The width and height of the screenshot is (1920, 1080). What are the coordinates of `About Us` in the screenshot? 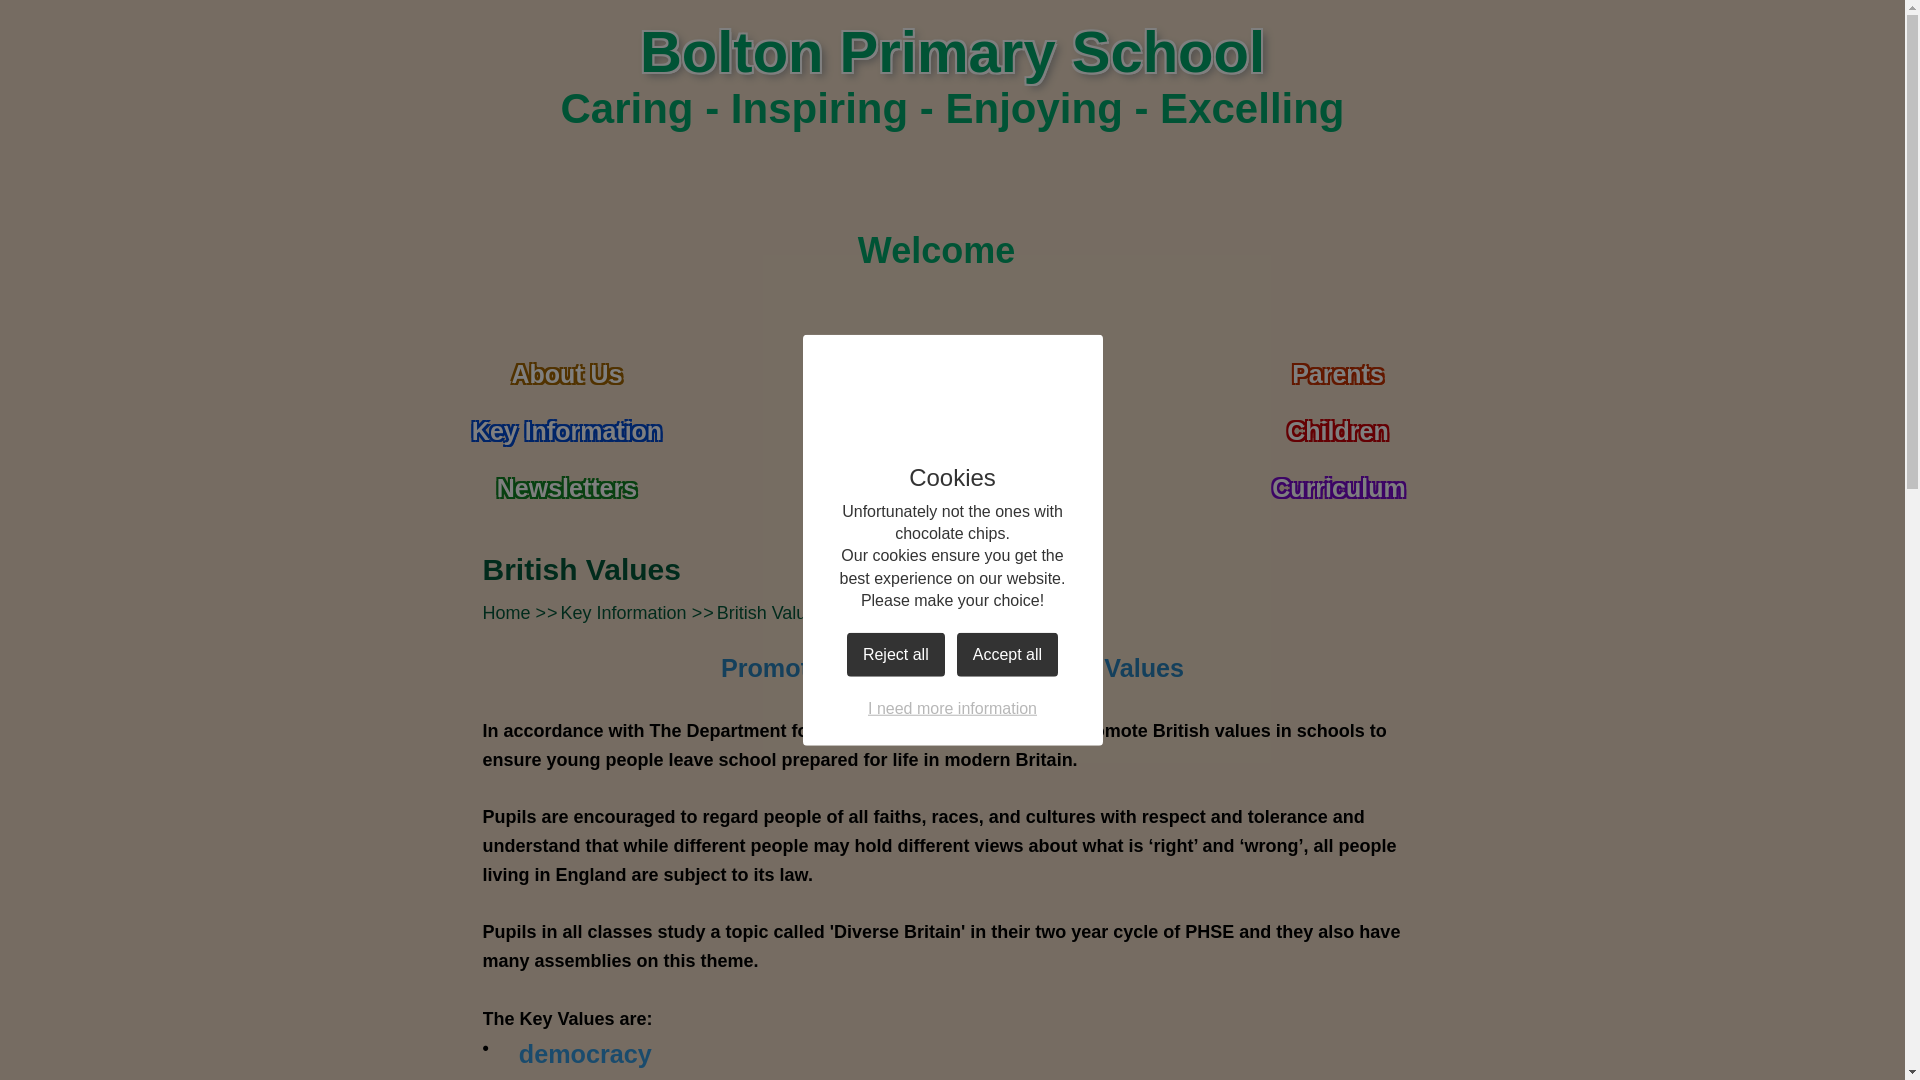 It's located at (566, 365).